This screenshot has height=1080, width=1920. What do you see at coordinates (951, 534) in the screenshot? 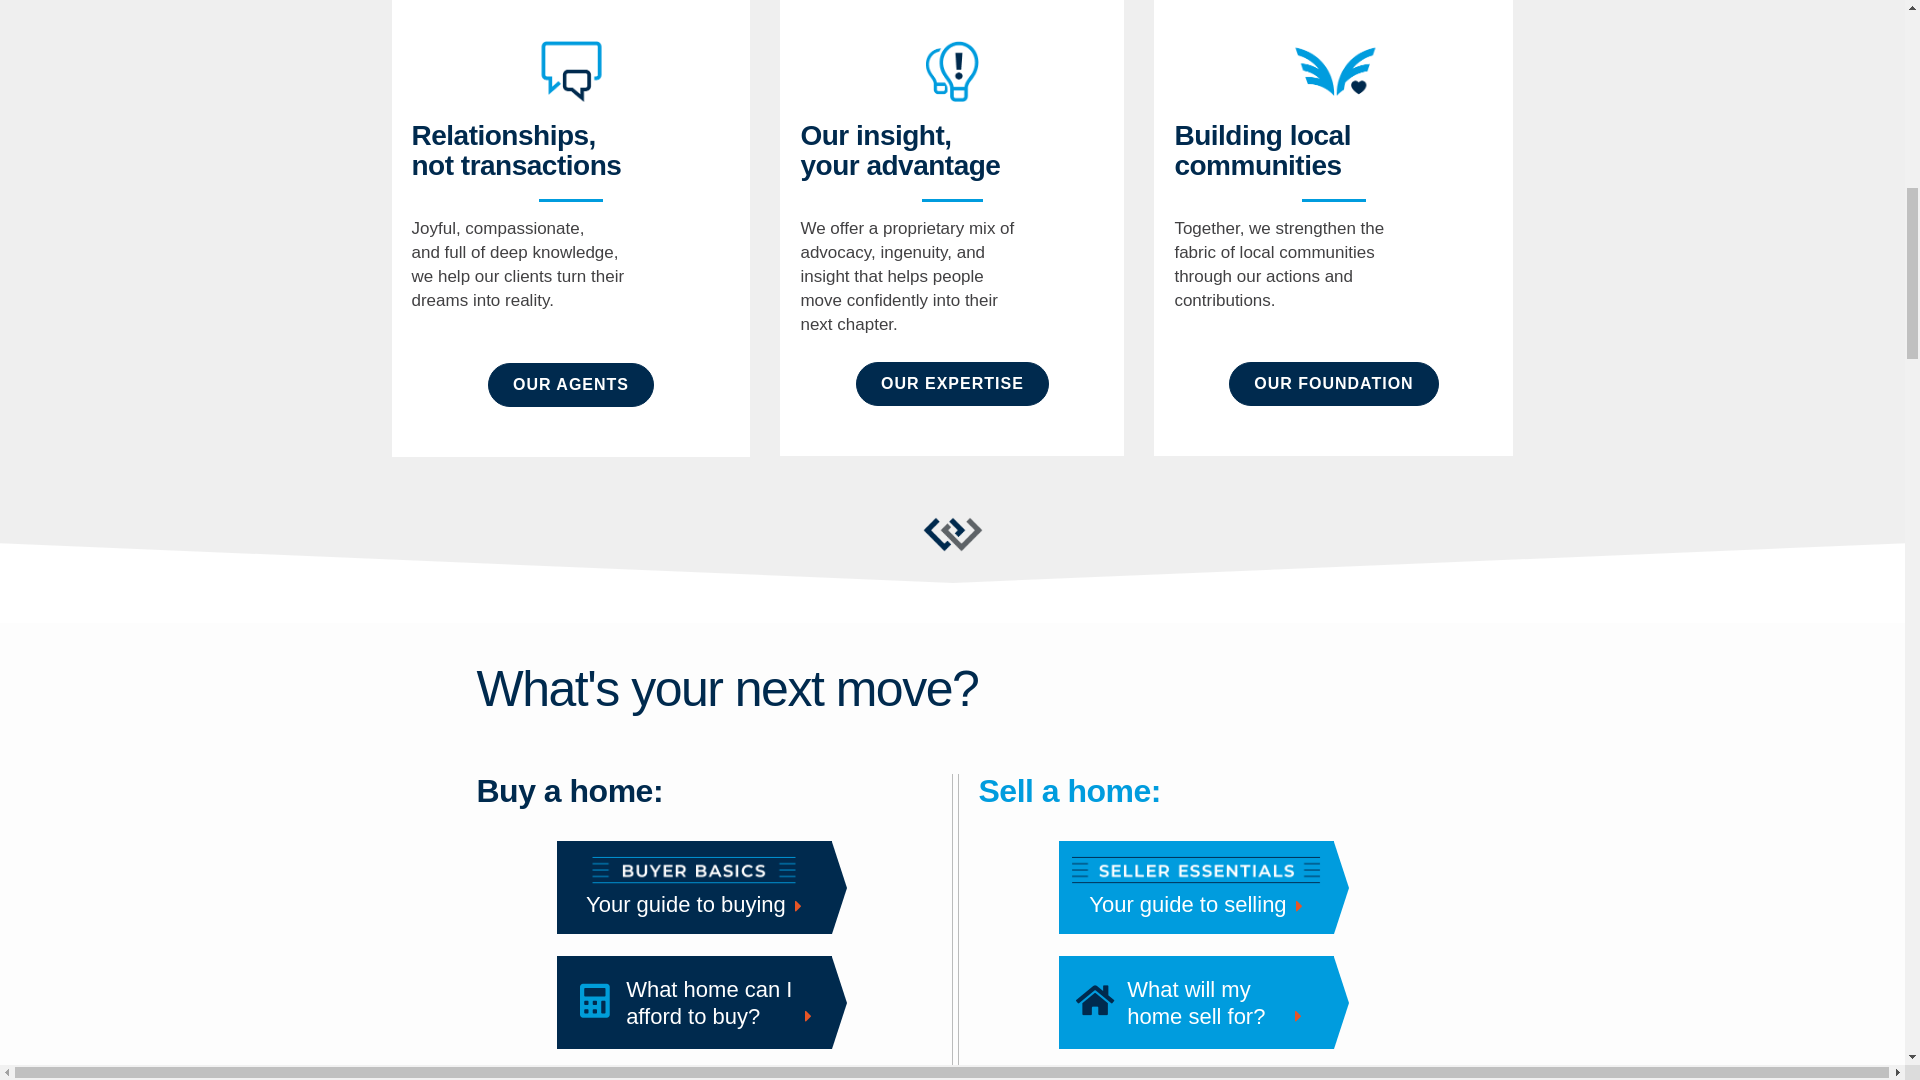
I see `windermere-icon` at bounding box center [951, 534].